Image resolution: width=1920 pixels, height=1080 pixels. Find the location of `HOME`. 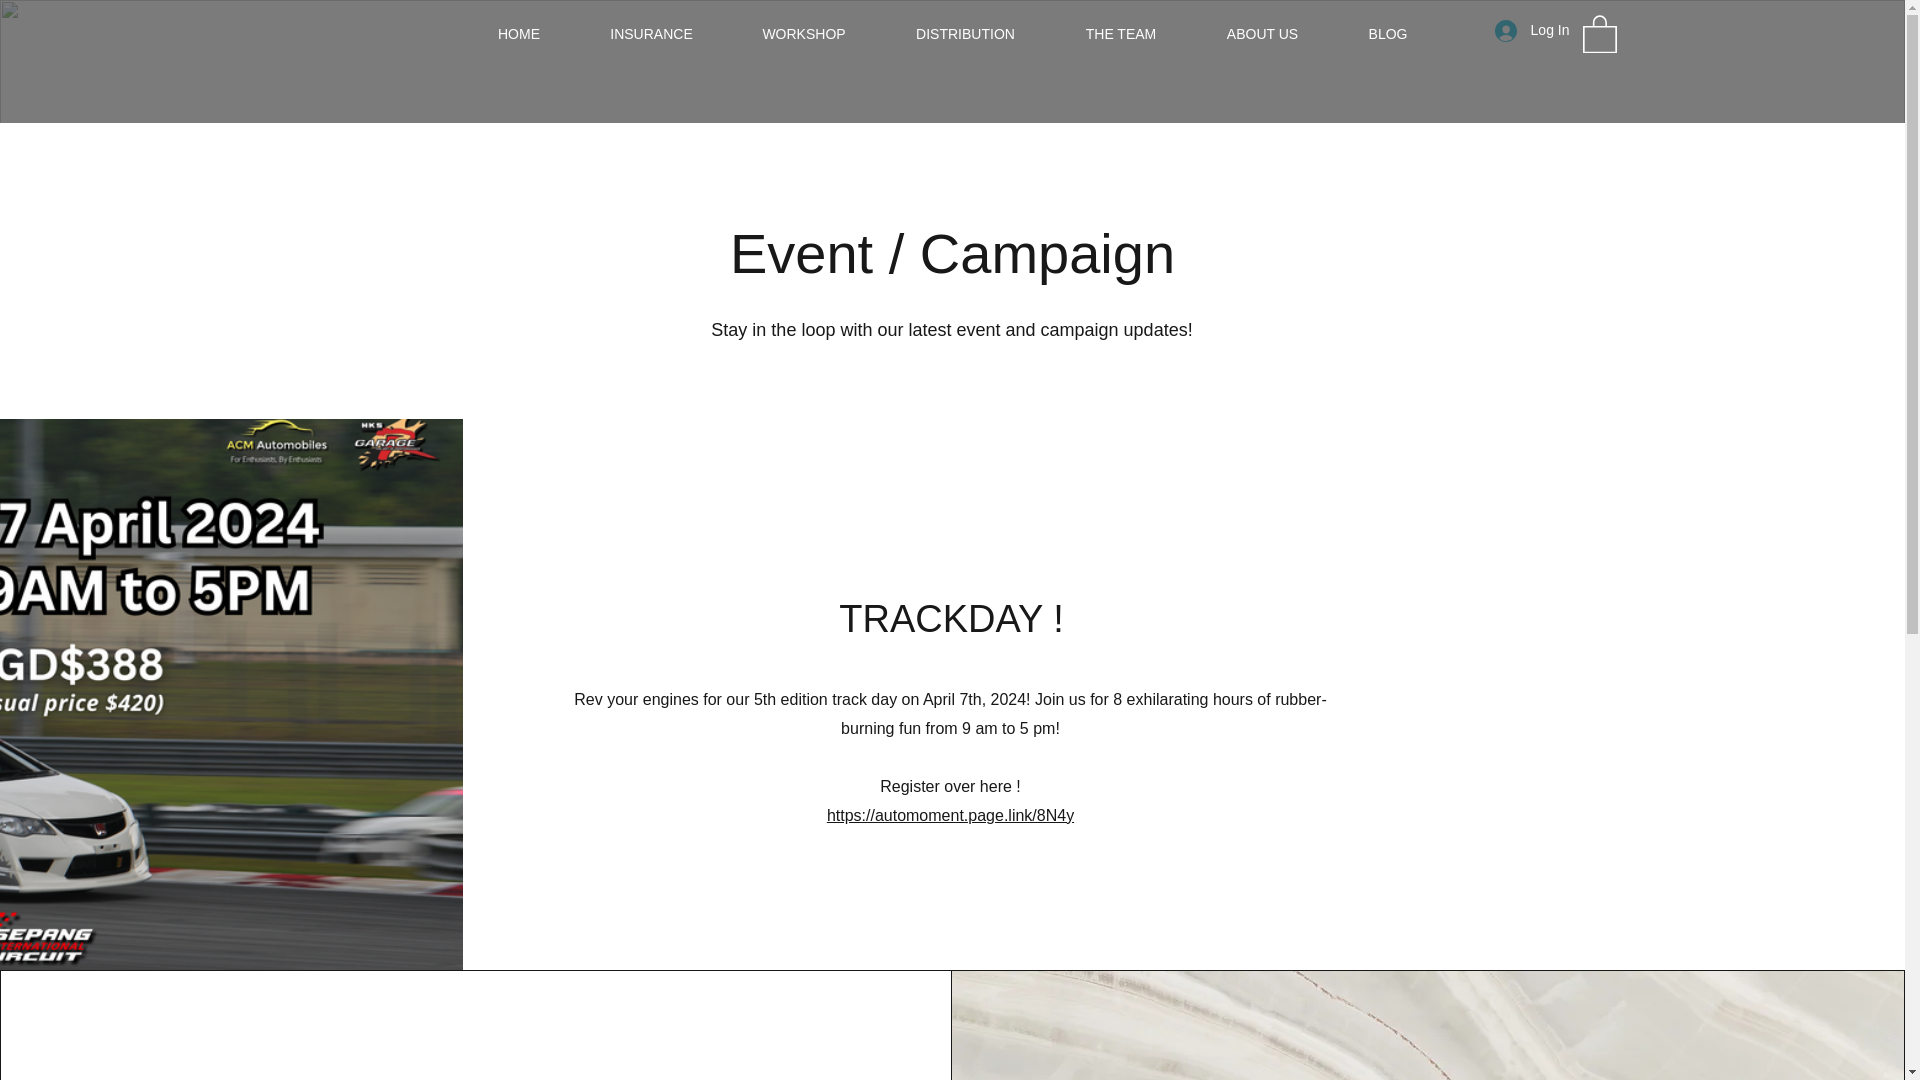

HOME is located at coordinates (518, 34).